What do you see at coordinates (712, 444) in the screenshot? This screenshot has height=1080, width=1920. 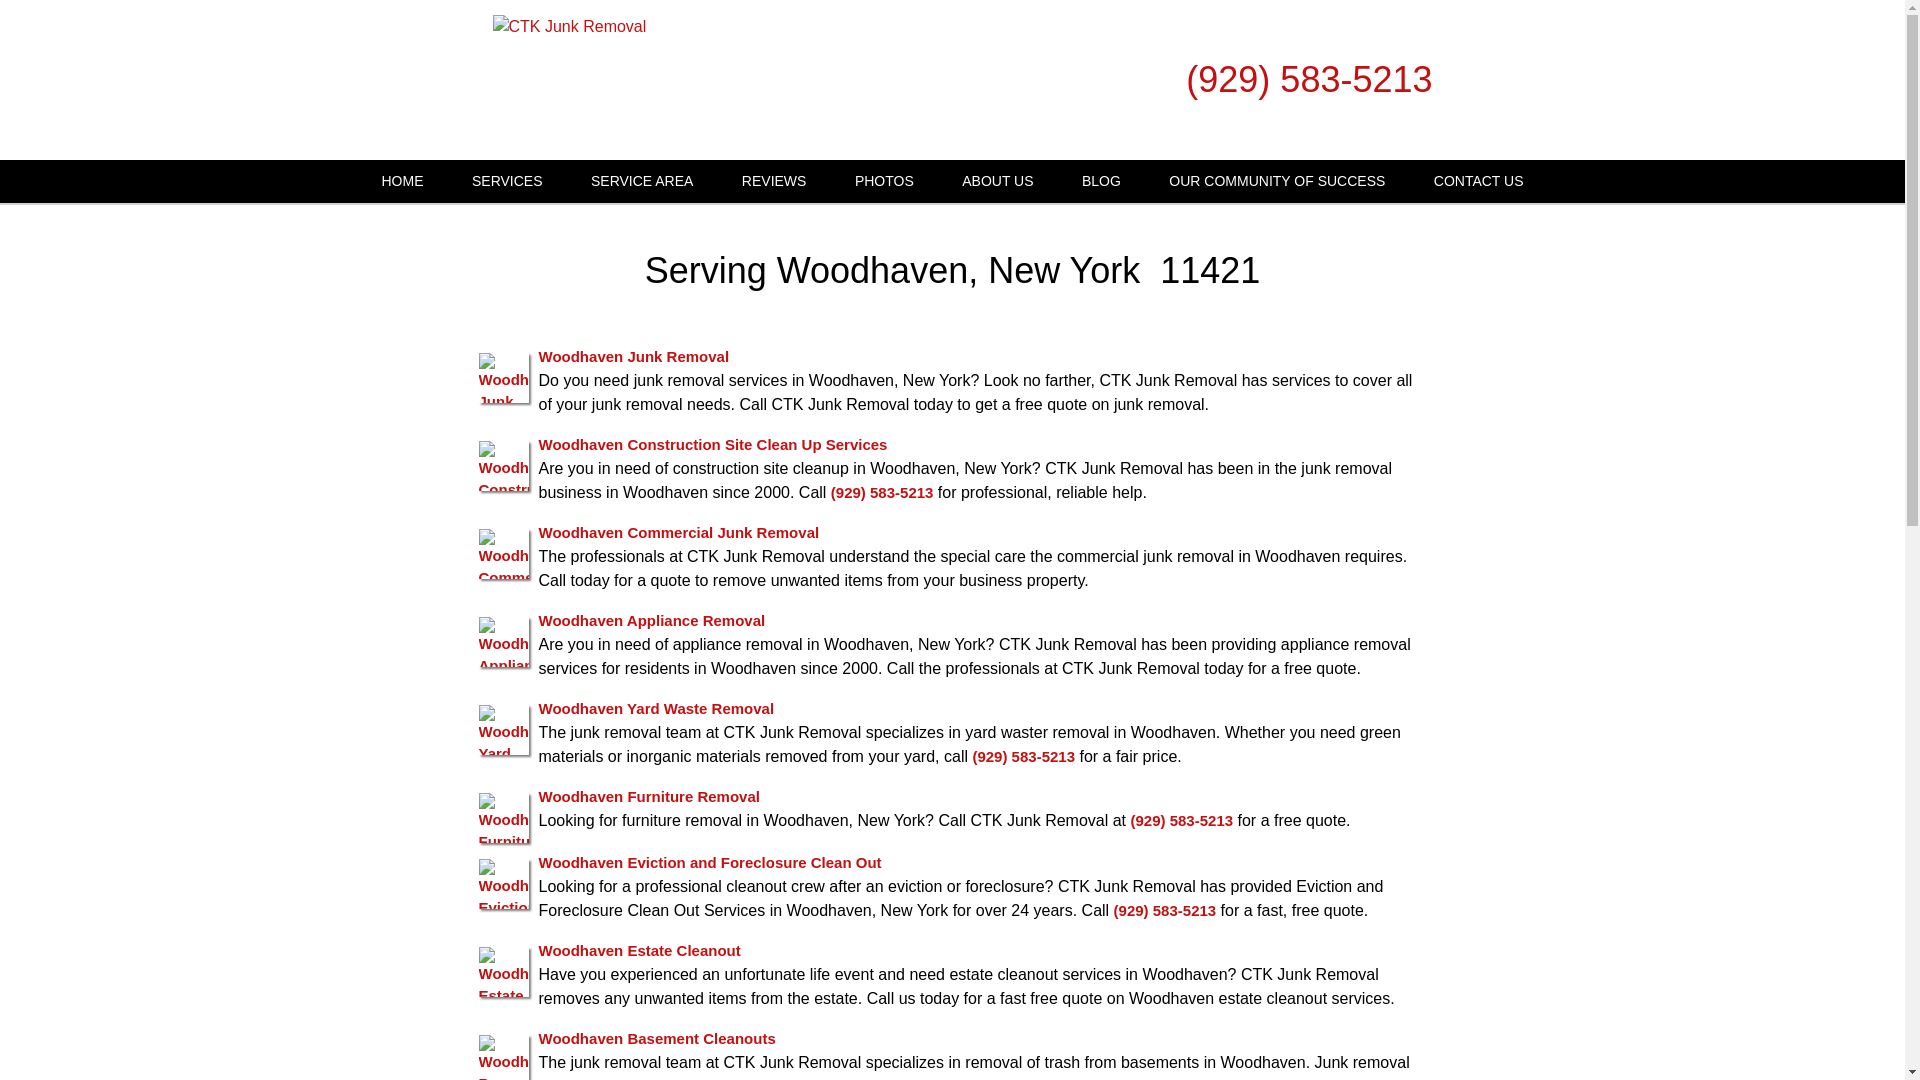 I see `Woodhaven Construction Site Clean Up Services` at bounding box center [712, 444].